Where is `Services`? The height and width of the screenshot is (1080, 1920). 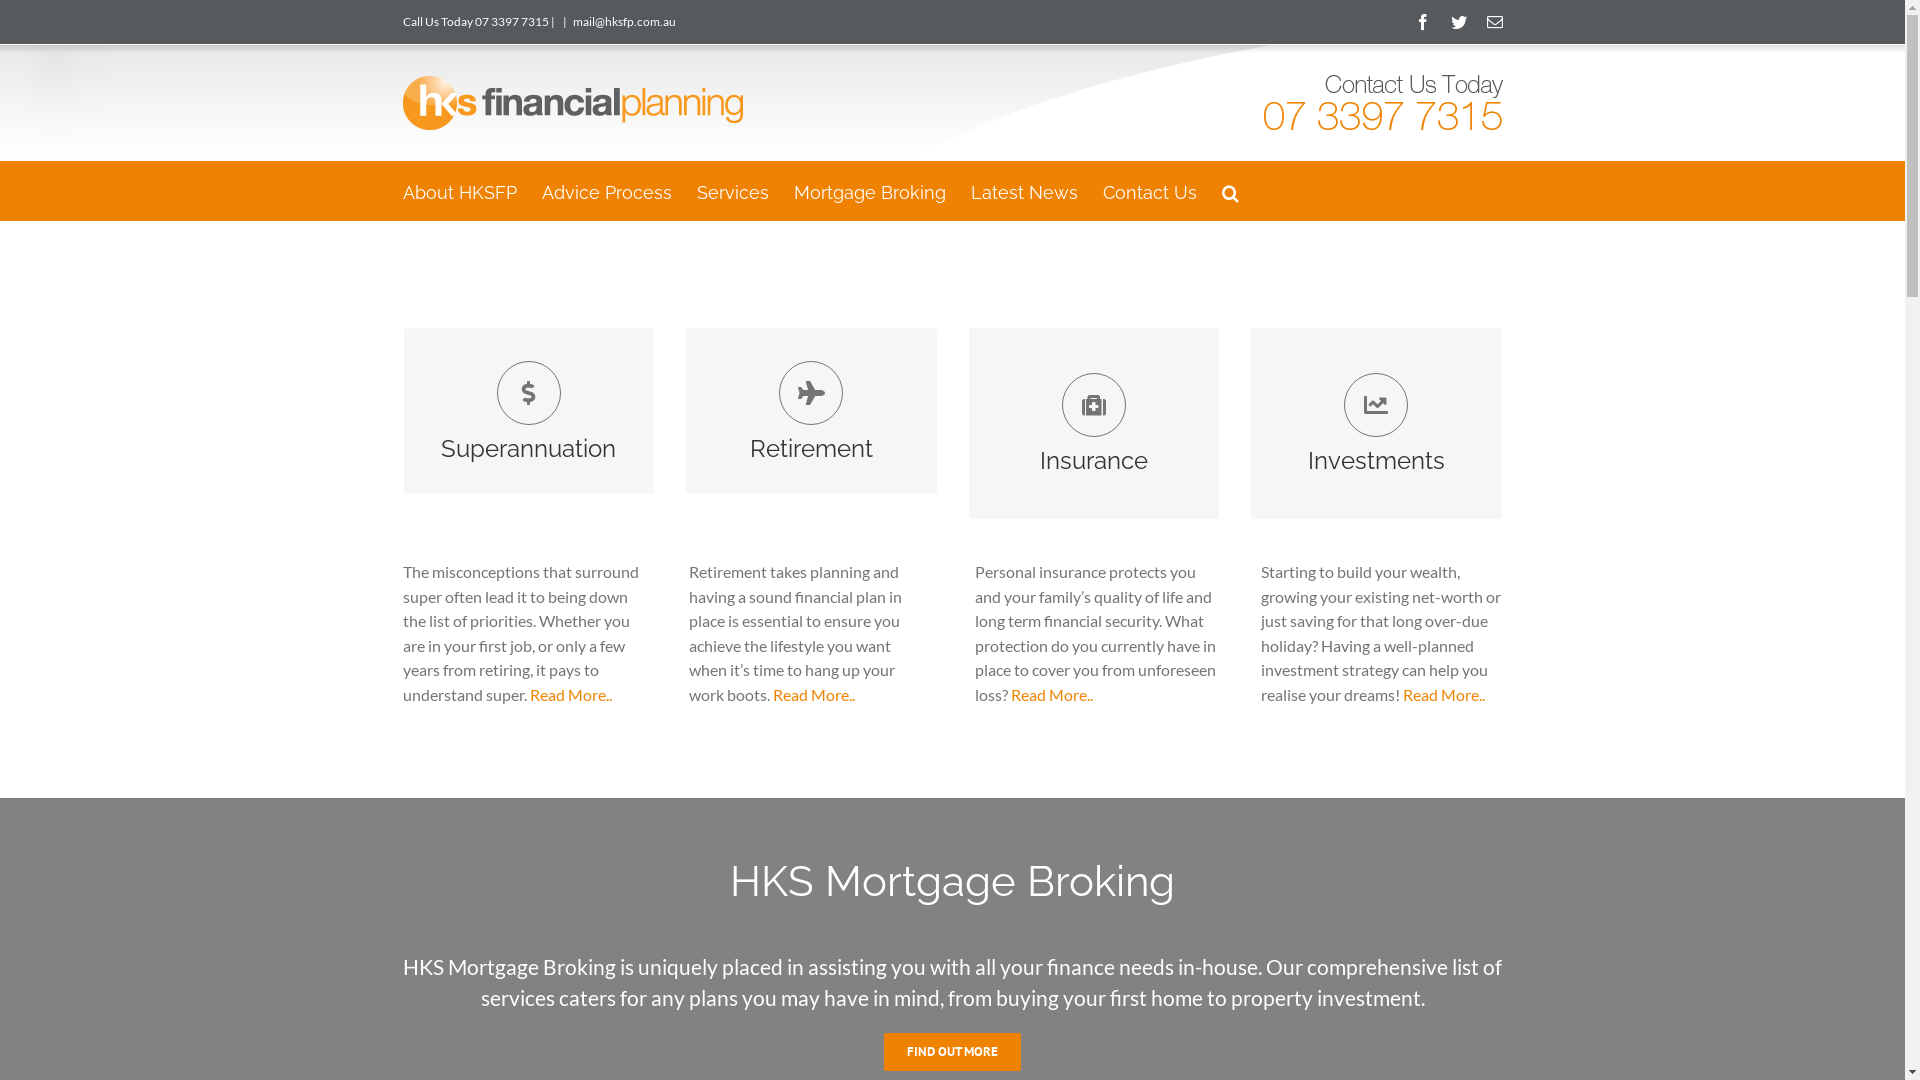 Services is located at coordinates (732, 191).